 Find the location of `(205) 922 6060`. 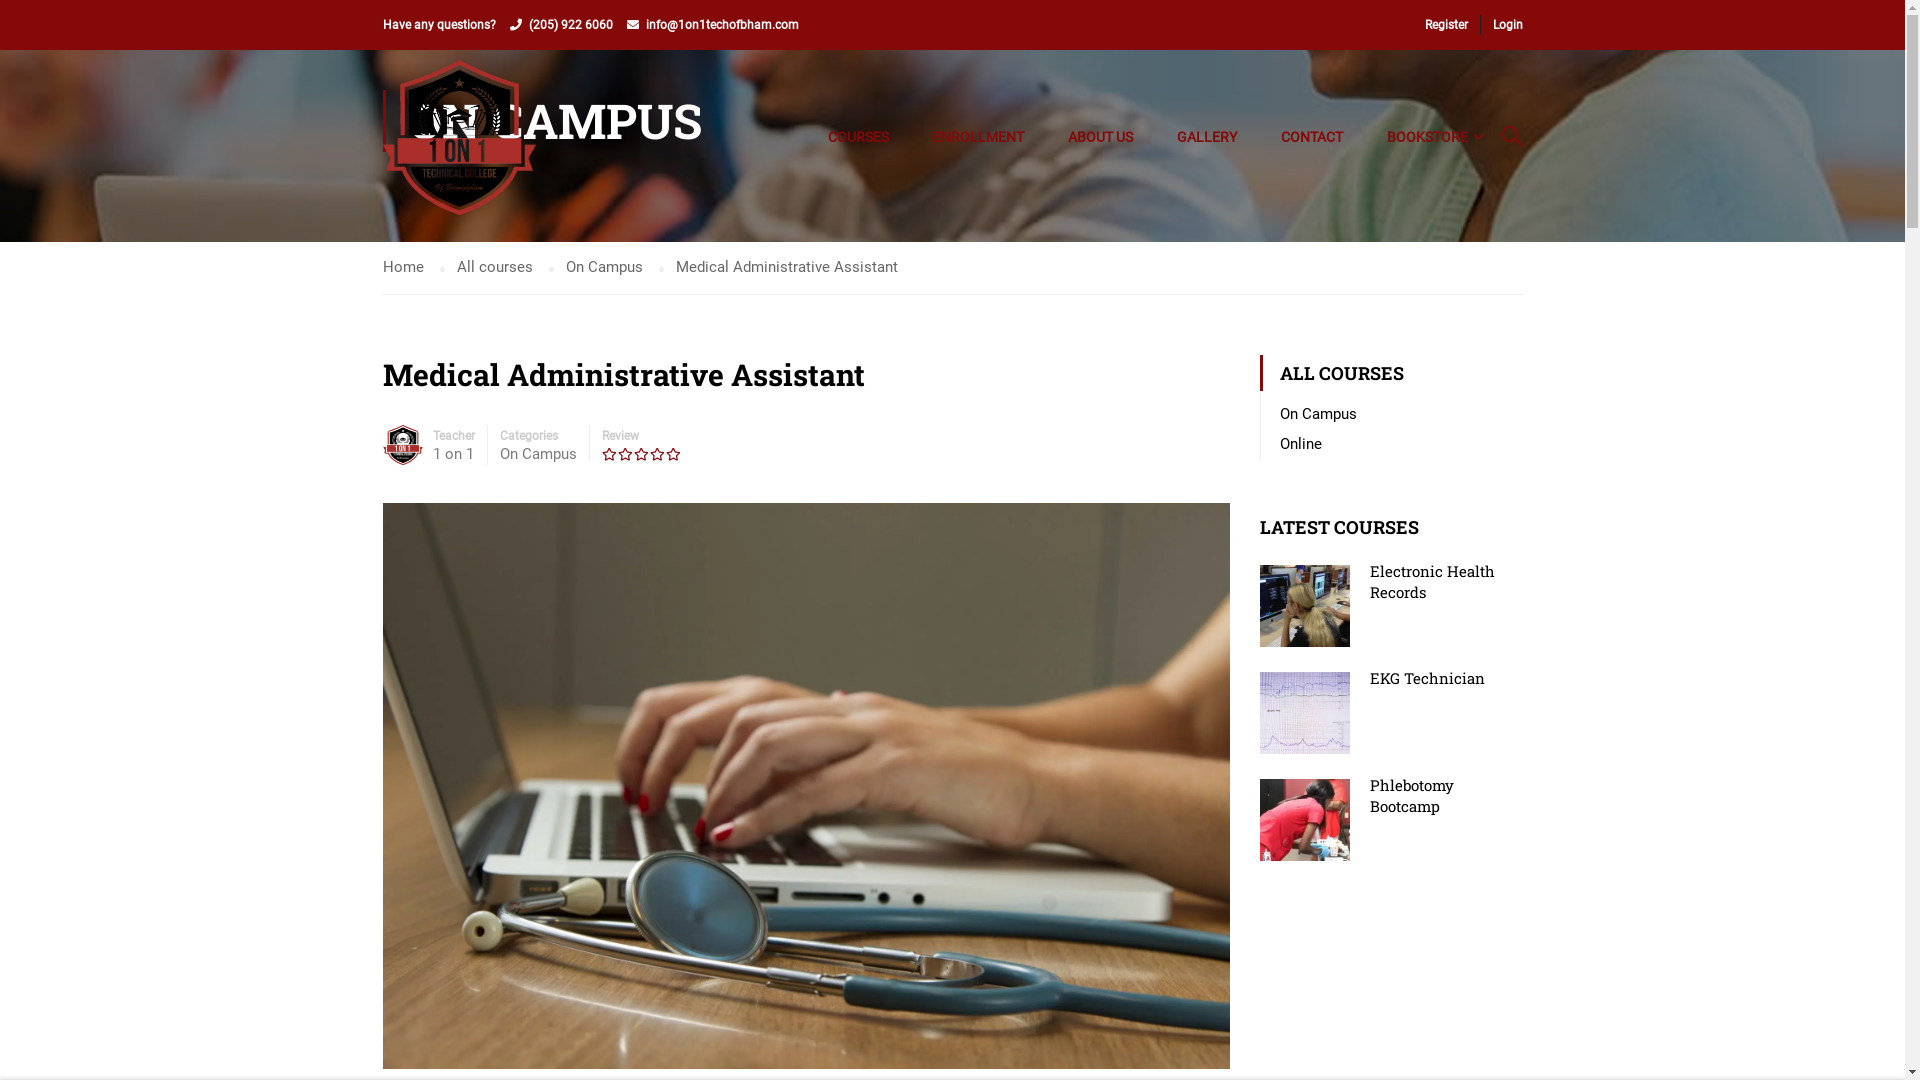

(205) 922 6060 is located at coordinates (570, 25).